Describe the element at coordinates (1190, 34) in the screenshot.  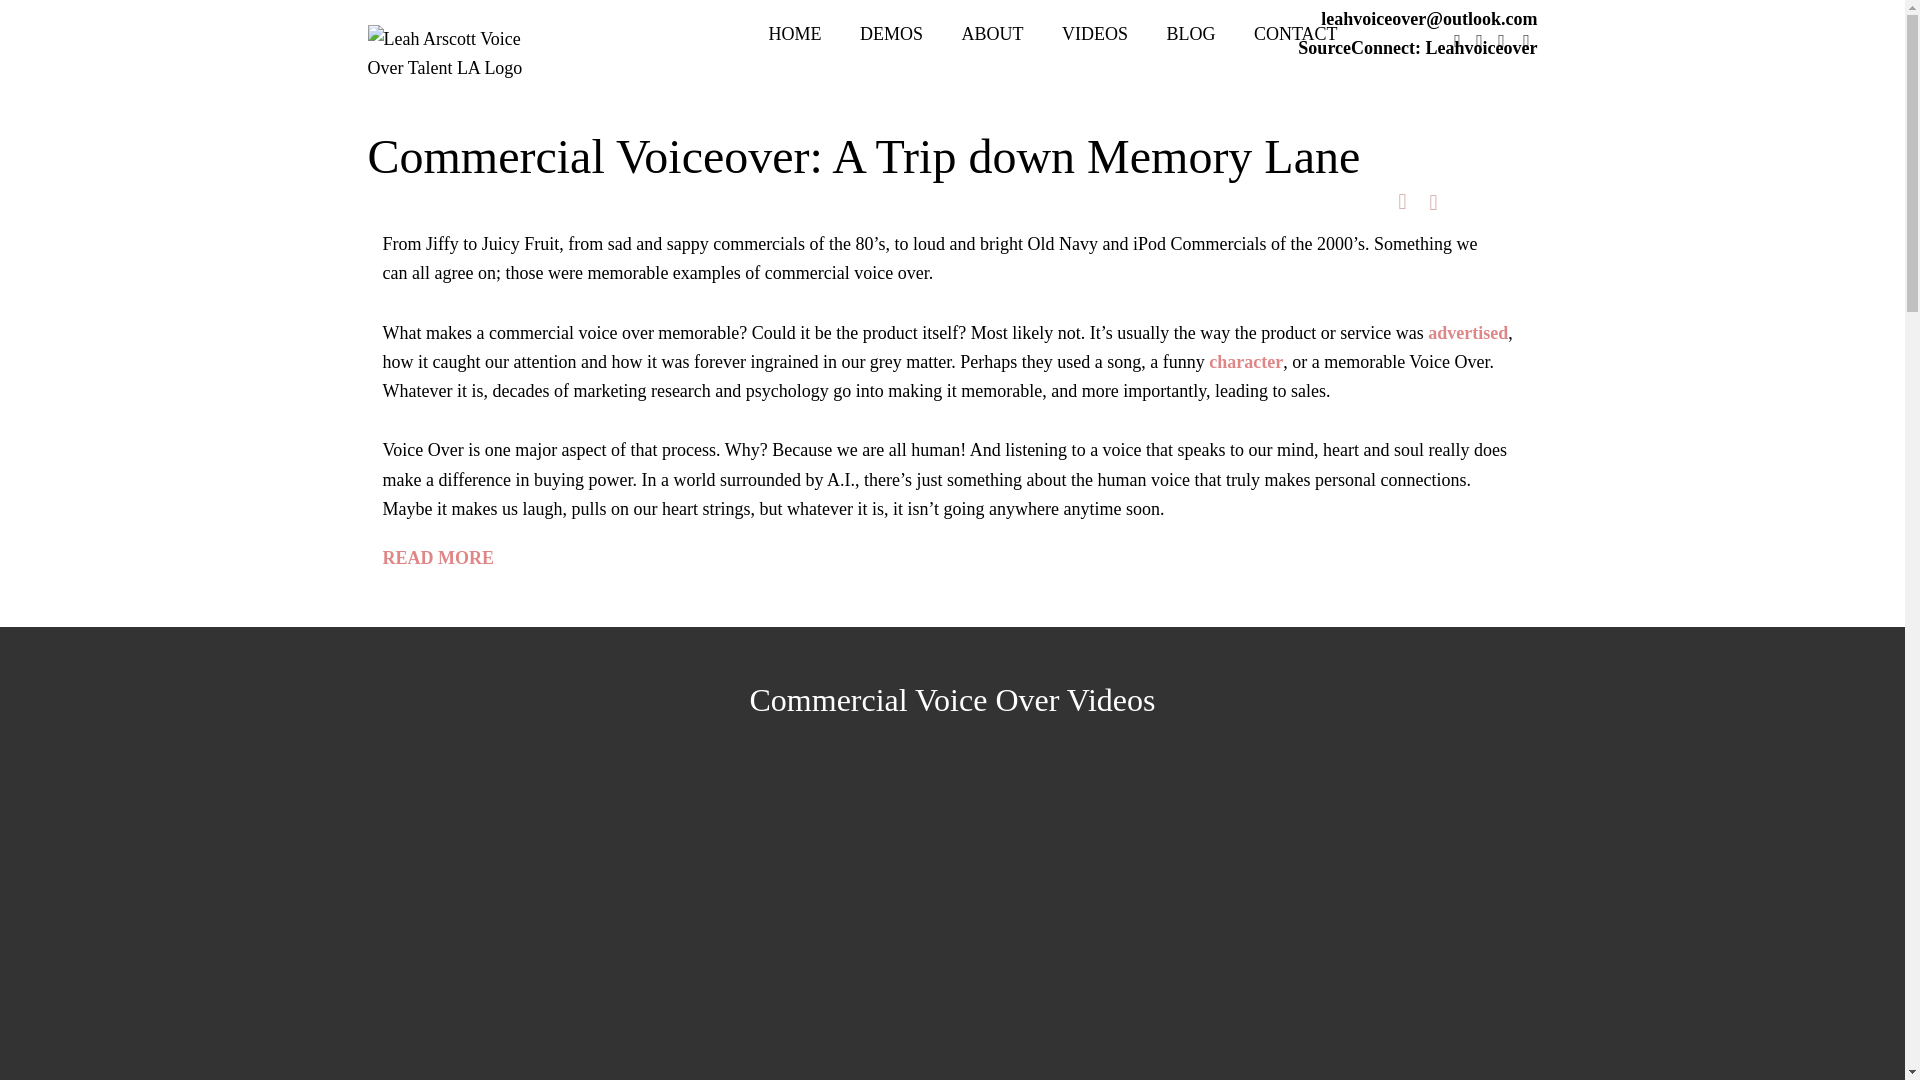
I see `BLOG` at that location.